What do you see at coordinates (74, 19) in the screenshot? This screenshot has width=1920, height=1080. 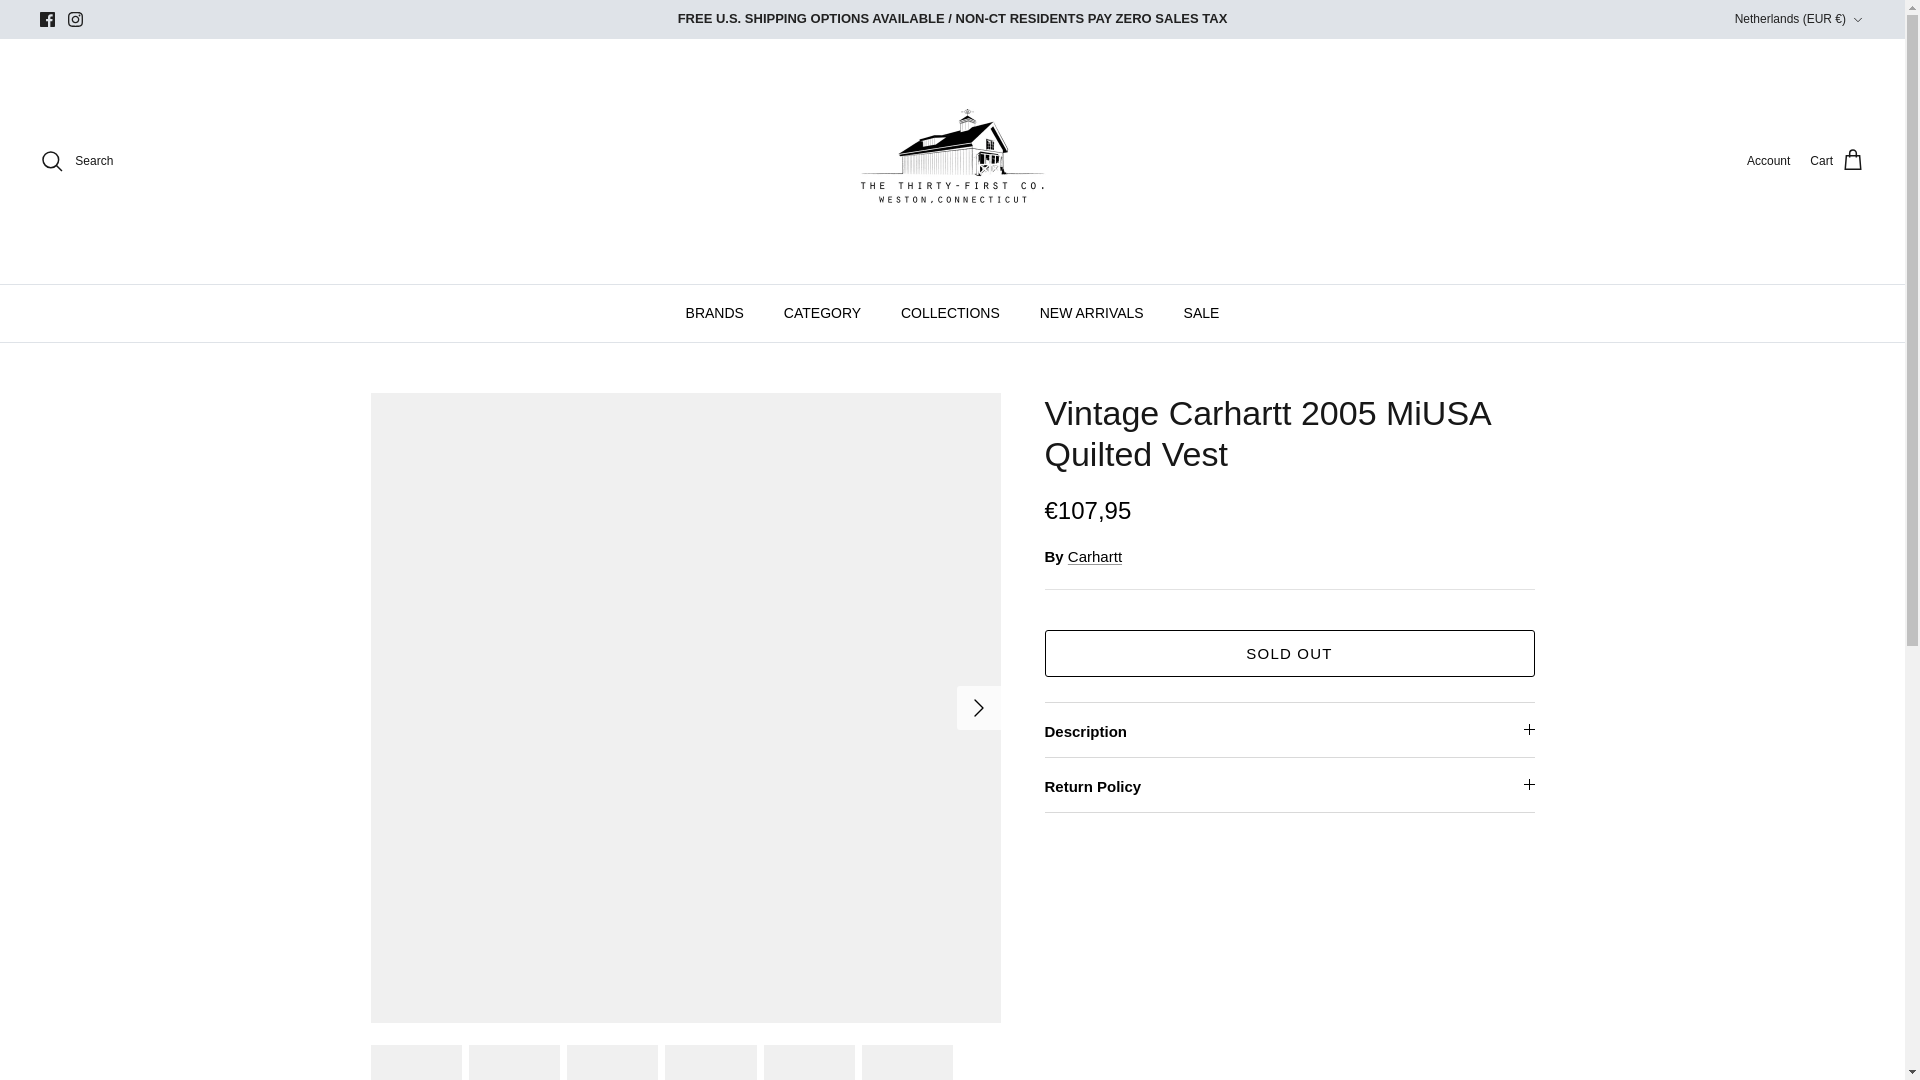 I see `Instagram` at bounding box center [74, 19].